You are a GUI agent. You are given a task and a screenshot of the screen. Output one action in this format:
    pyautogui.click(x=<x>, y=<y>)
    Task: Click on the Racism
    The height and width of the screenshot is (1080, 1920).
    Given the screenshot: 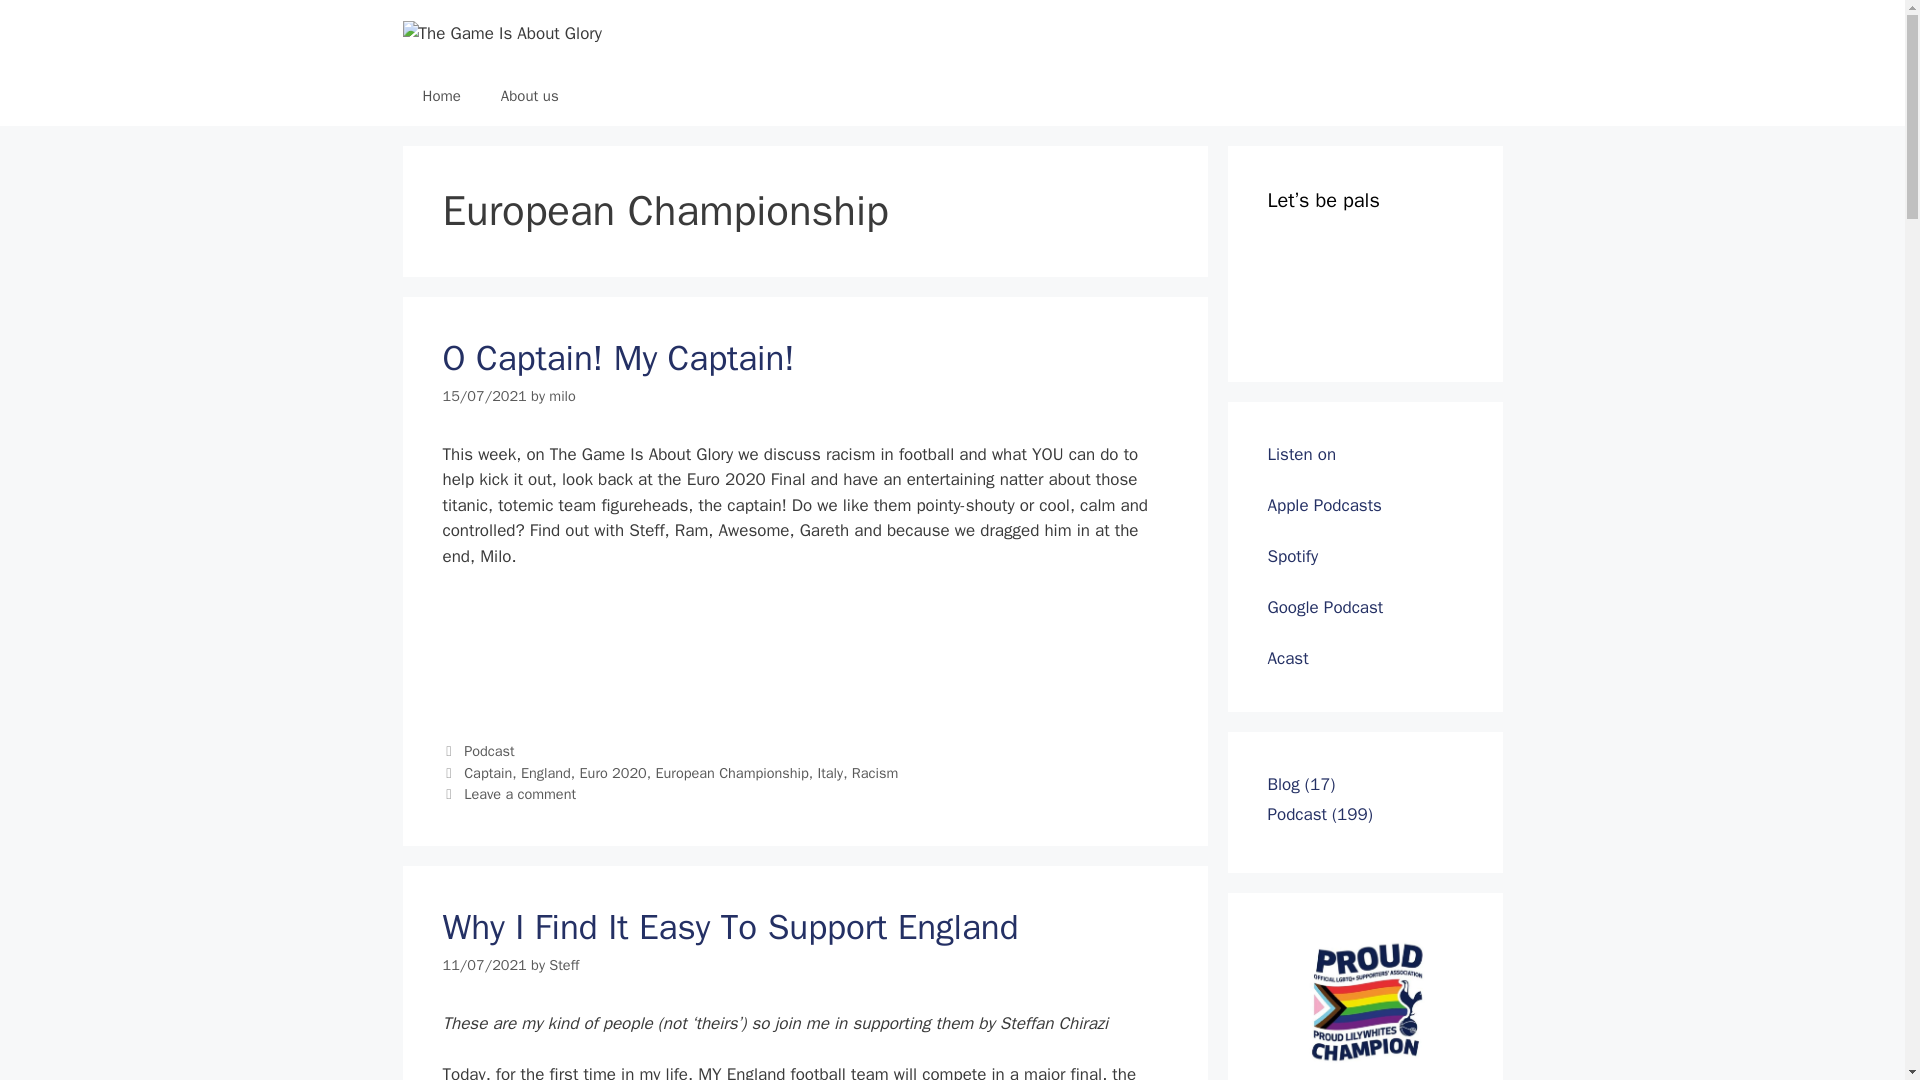 What is the action you would take?
    pyautogui.click(x=875, y=772)
    